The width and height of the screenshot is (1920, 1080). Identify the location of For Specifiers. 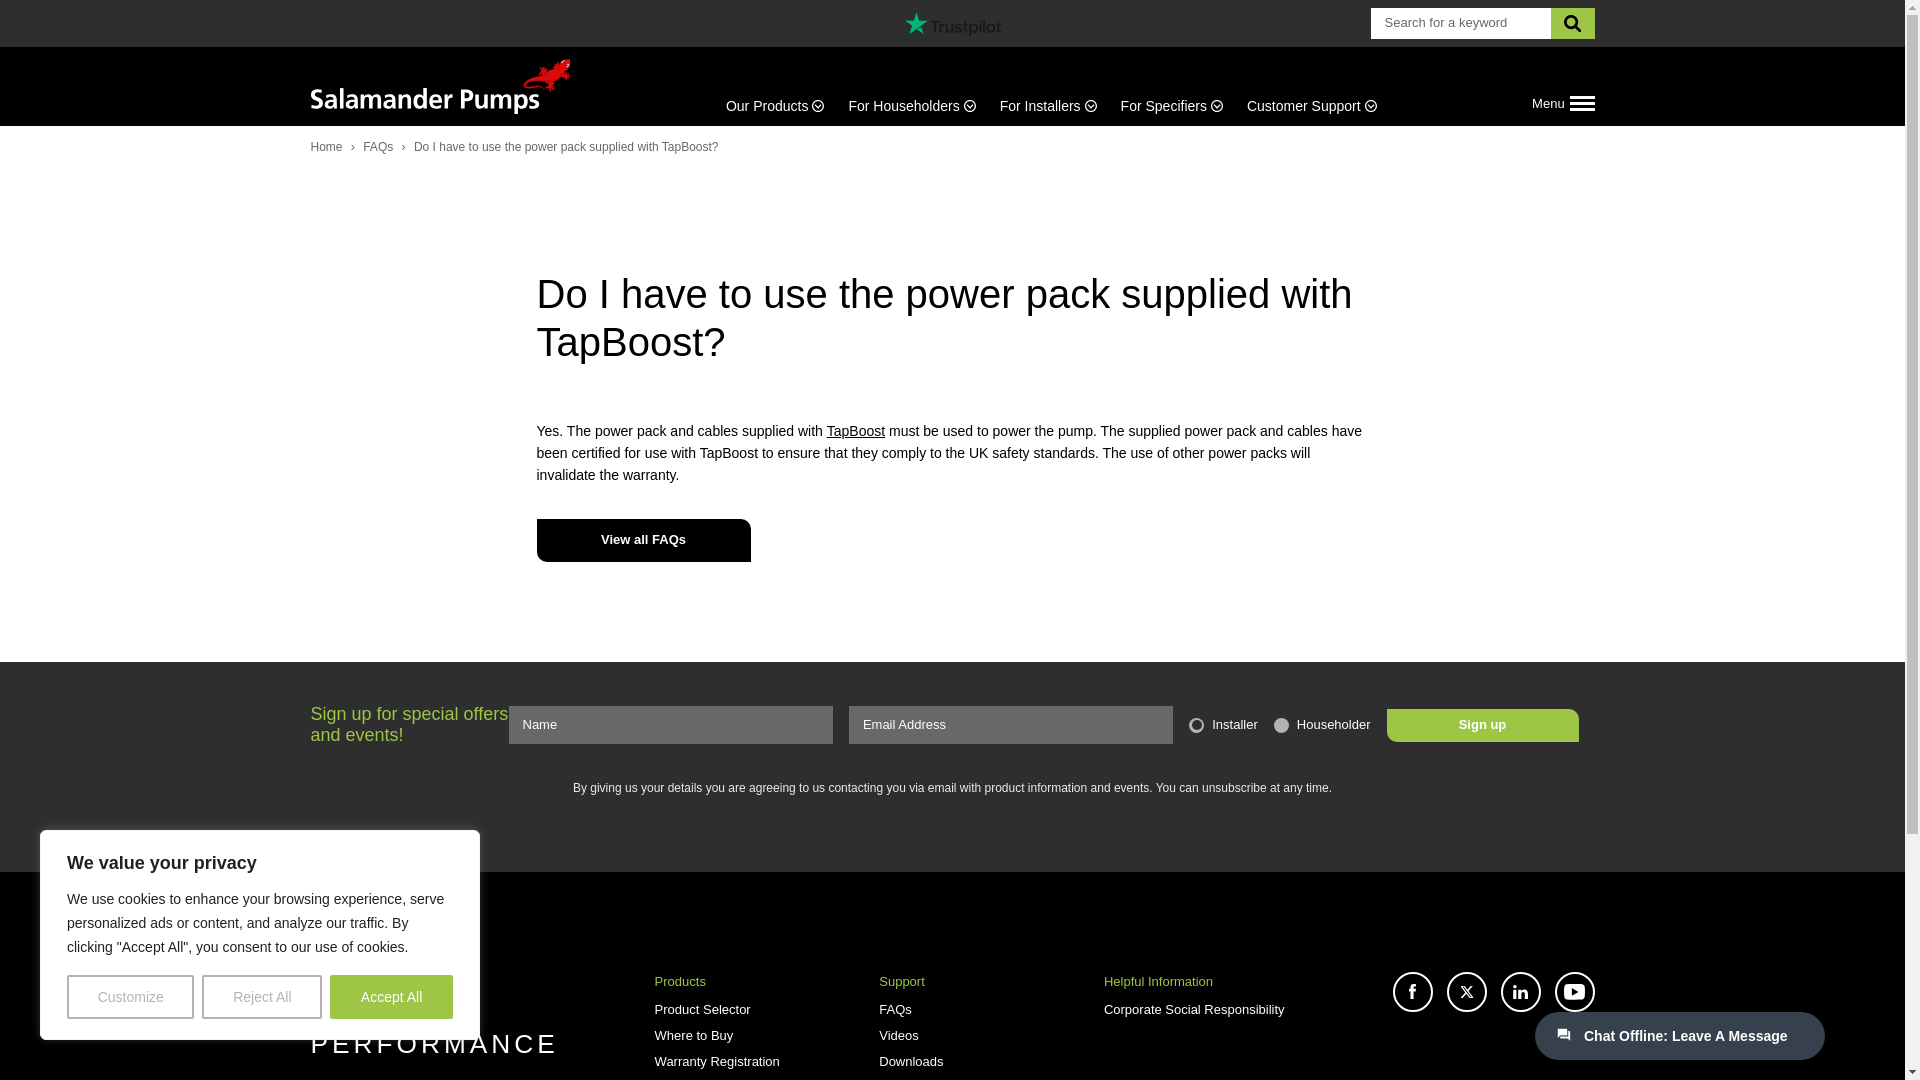
(1172, 106).